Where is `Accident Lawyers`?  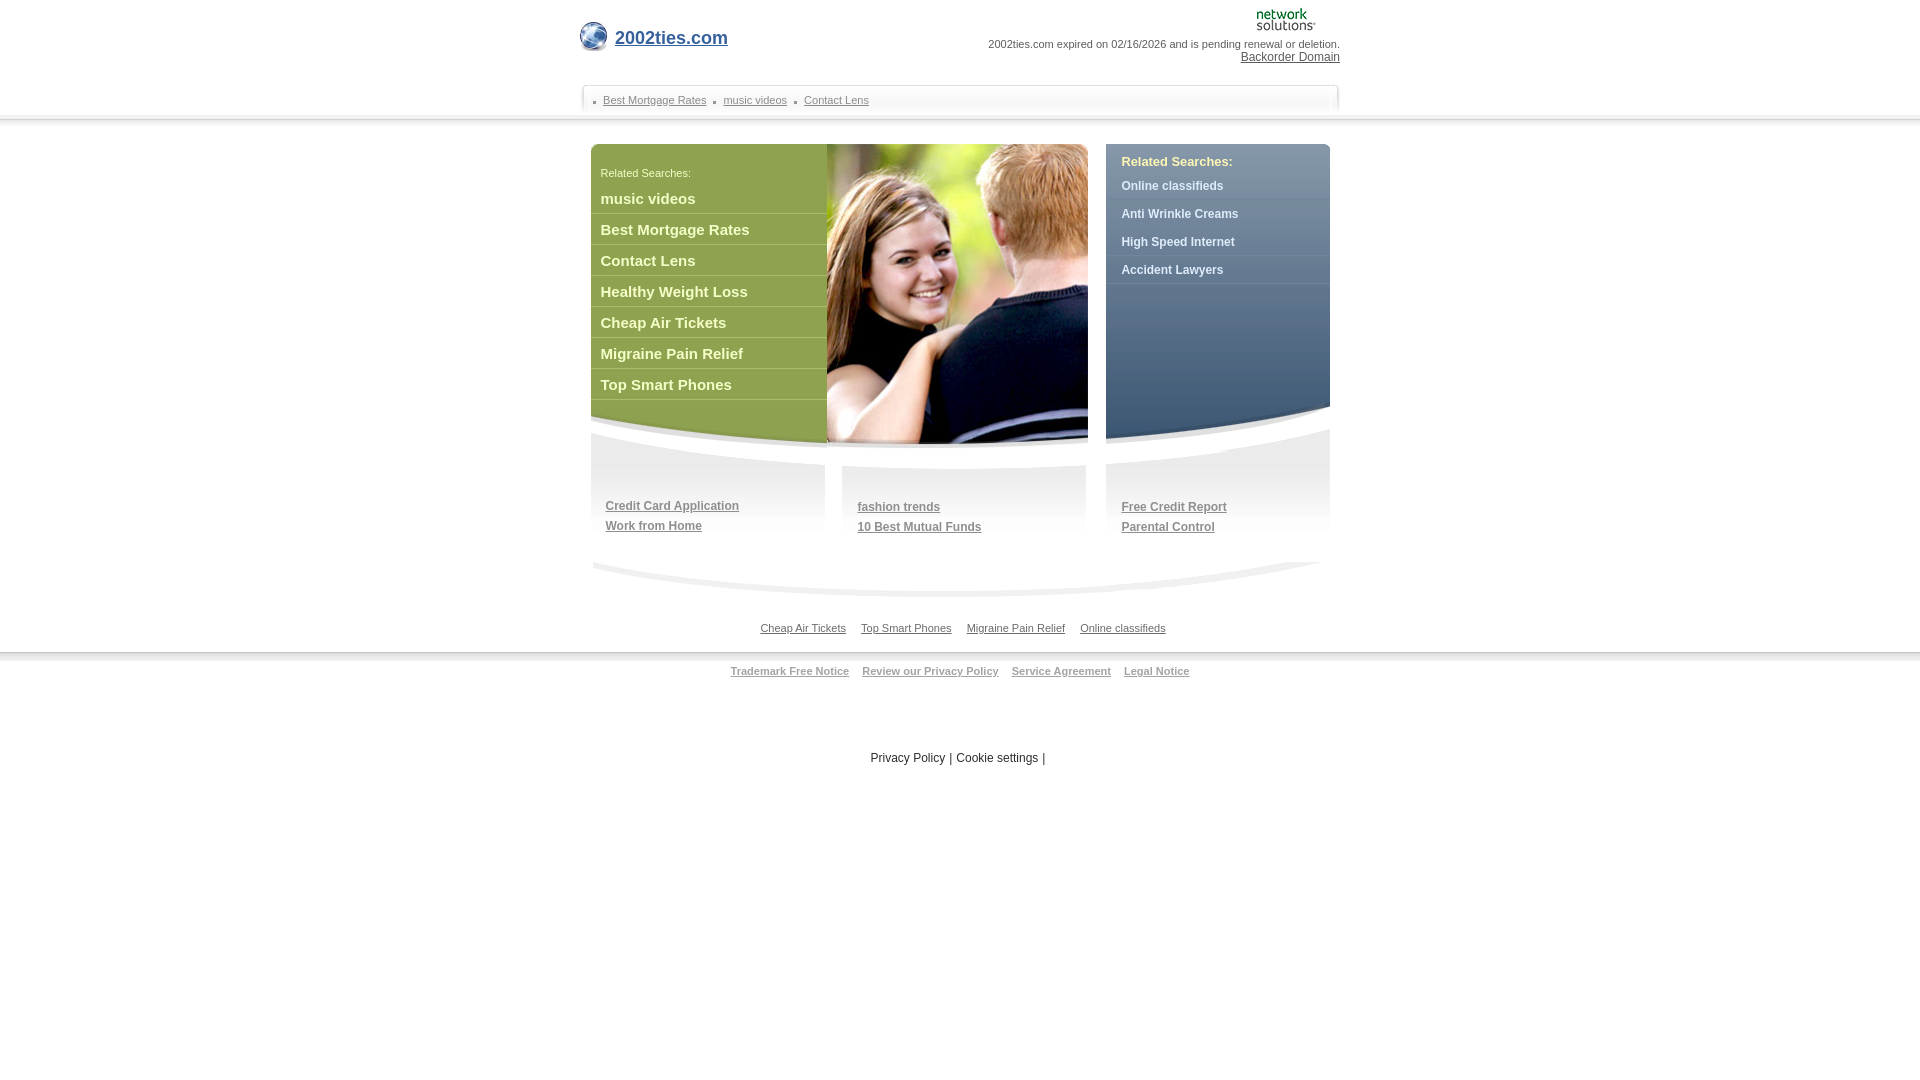
Accident Lawyers is located at coordinates (1218, 270).